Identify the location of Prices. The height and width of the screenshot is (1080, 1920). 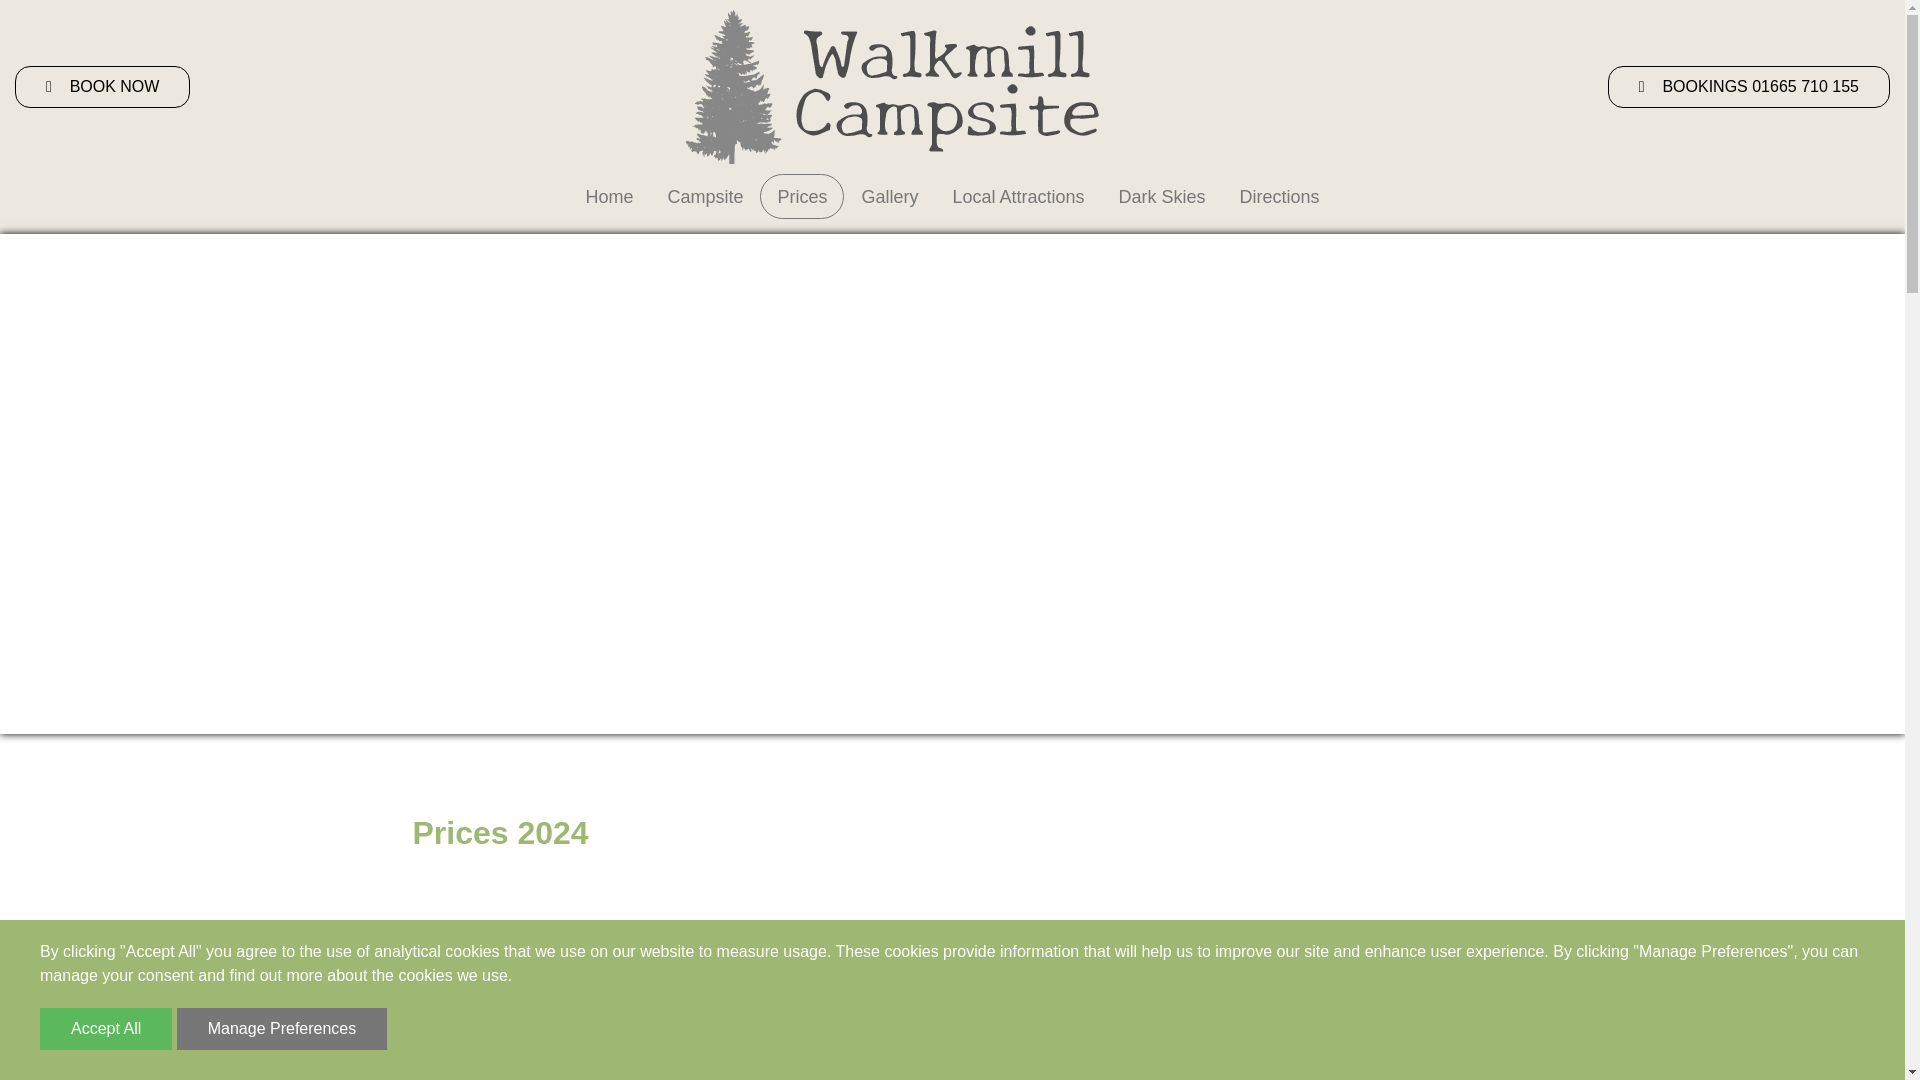
(802, 197).